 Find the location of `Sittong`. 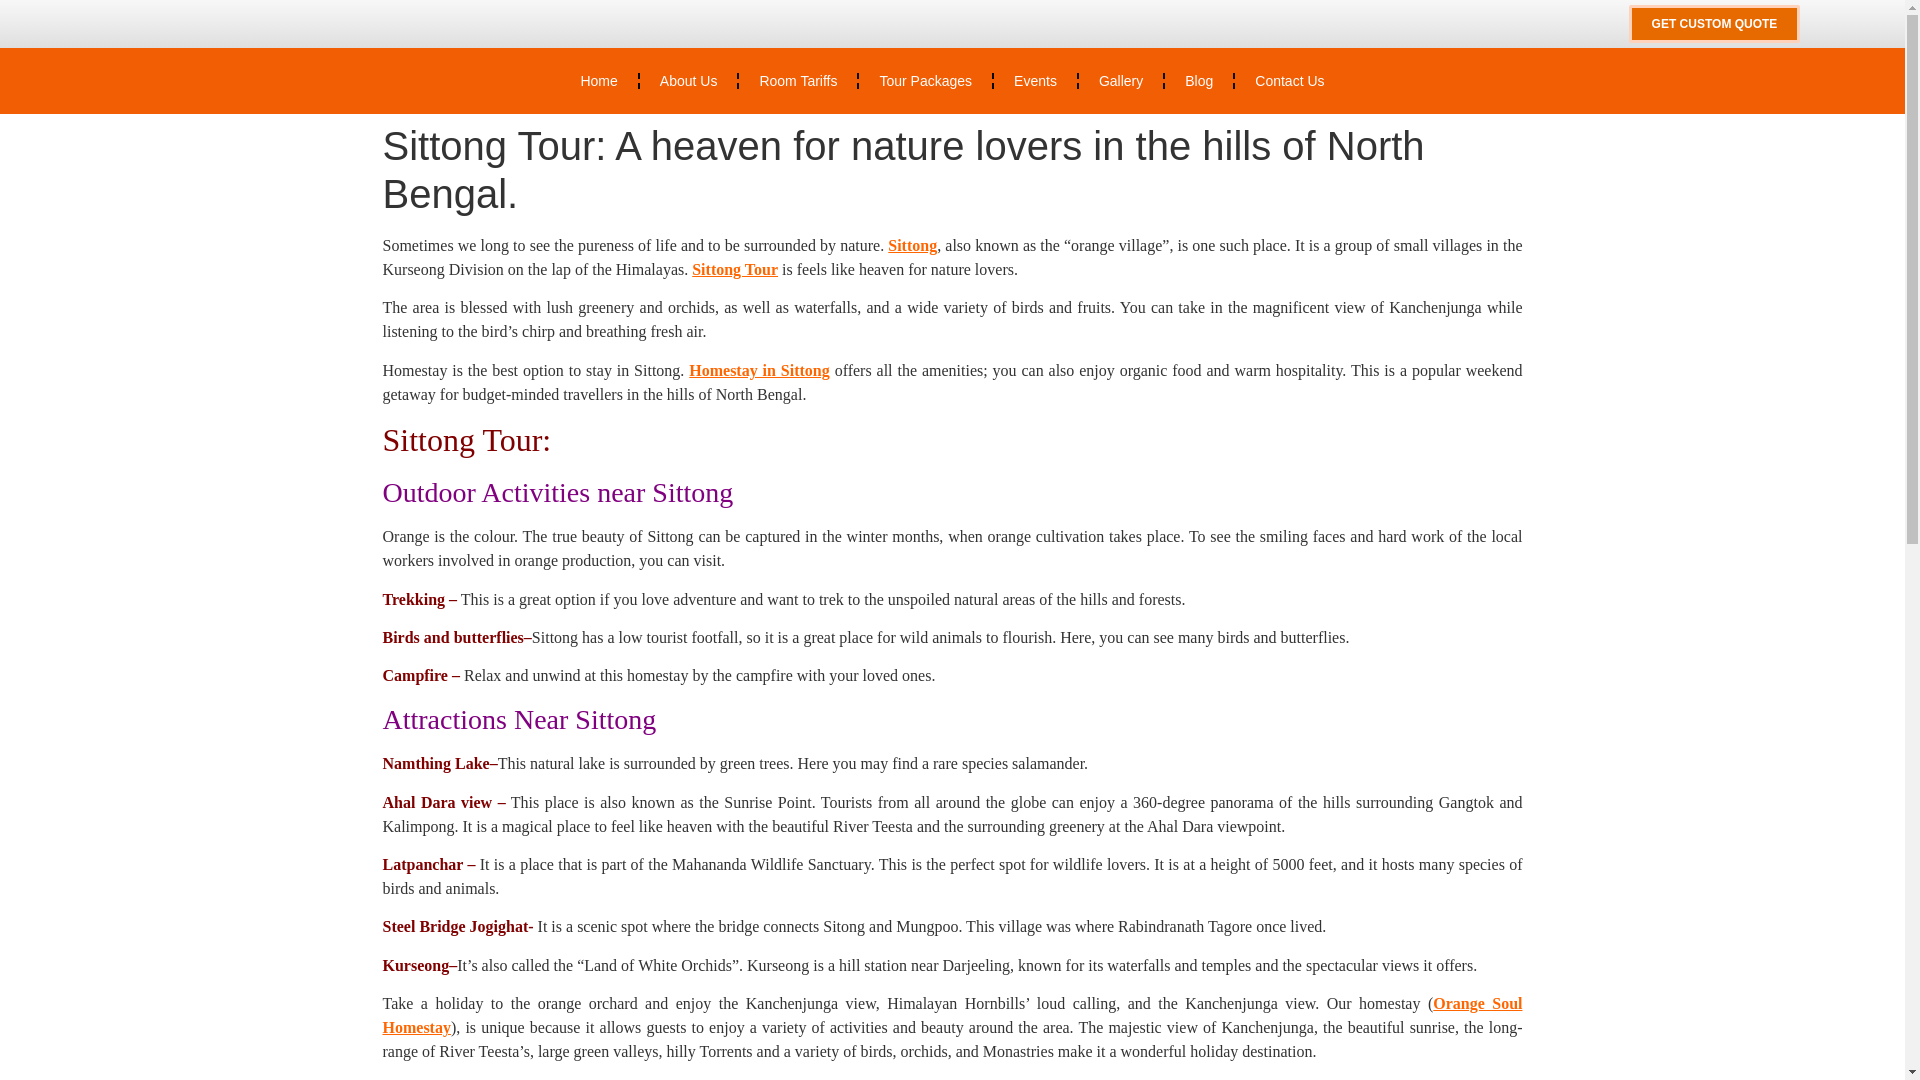

Sittong is located at coordinates (912, 244).